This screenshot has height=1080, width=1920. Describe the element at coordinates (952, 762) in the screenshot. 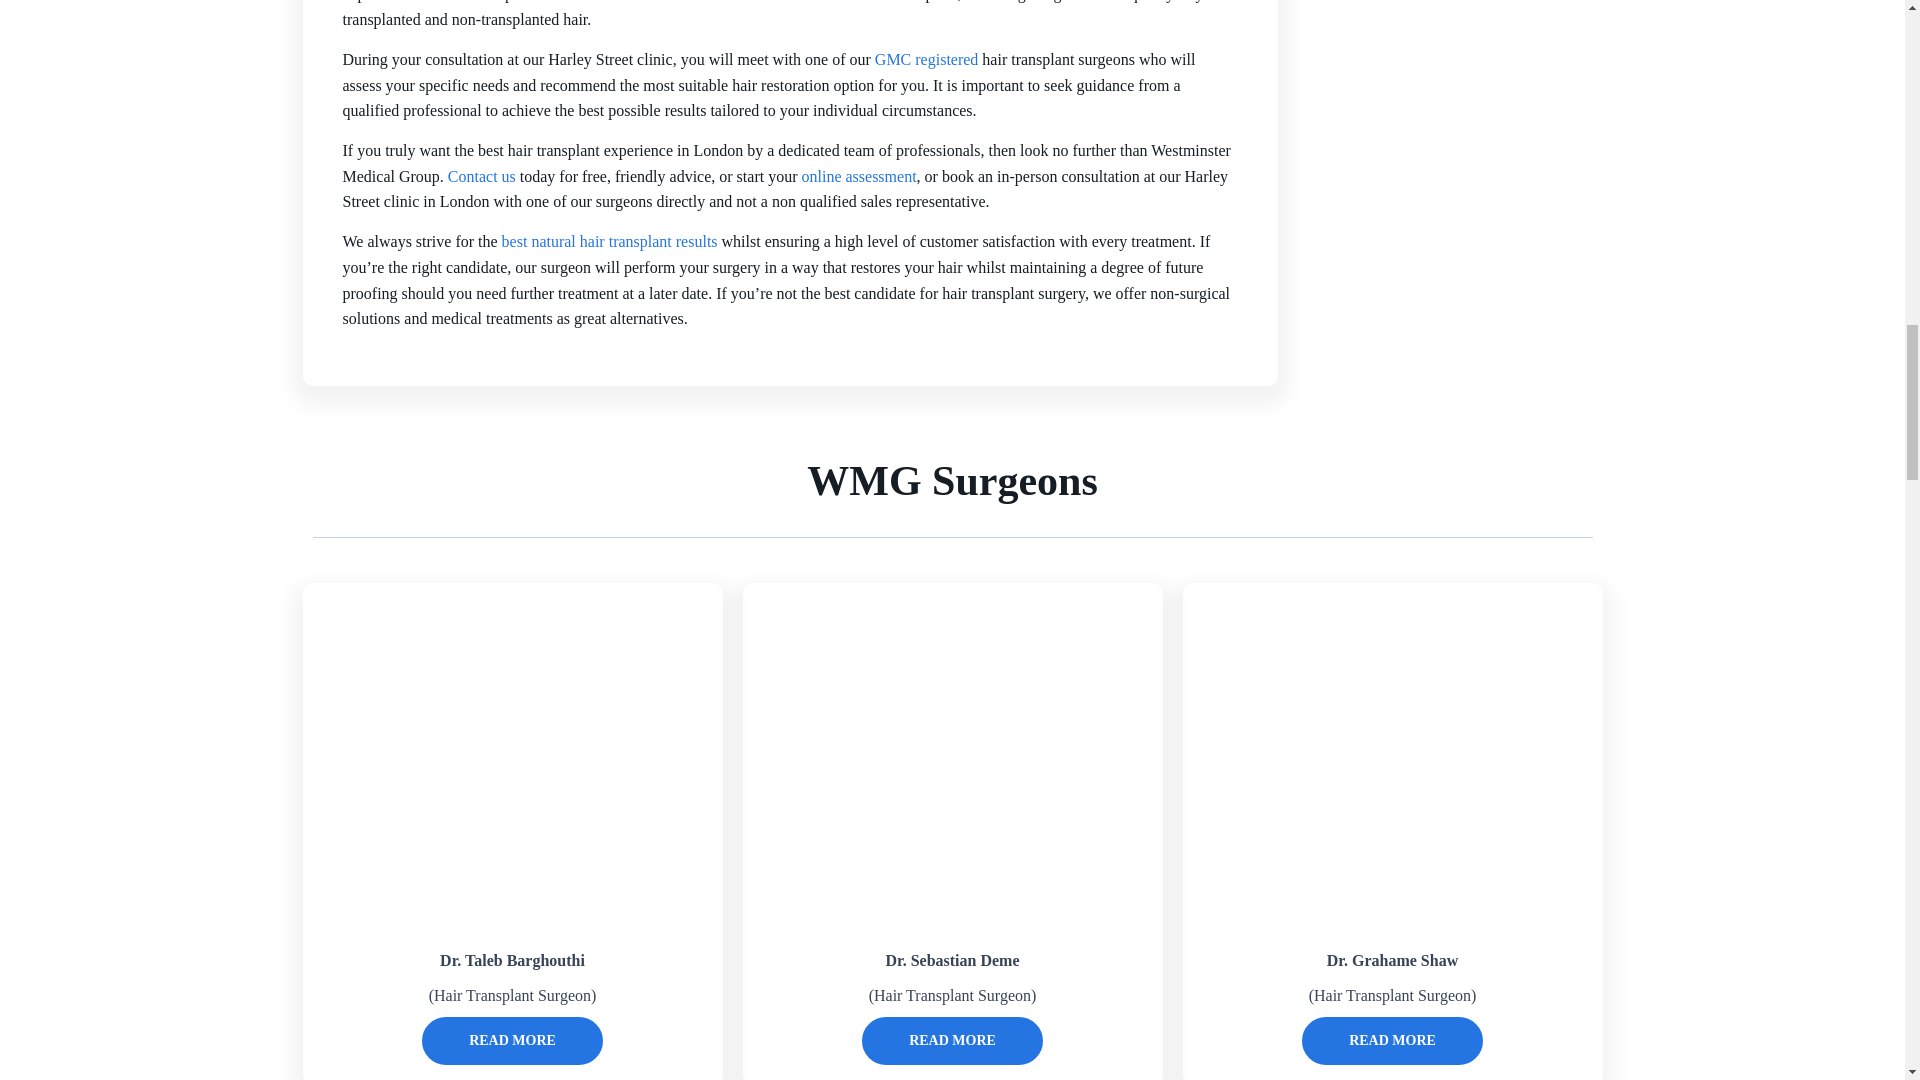

I see `About WMG 4` at that location.